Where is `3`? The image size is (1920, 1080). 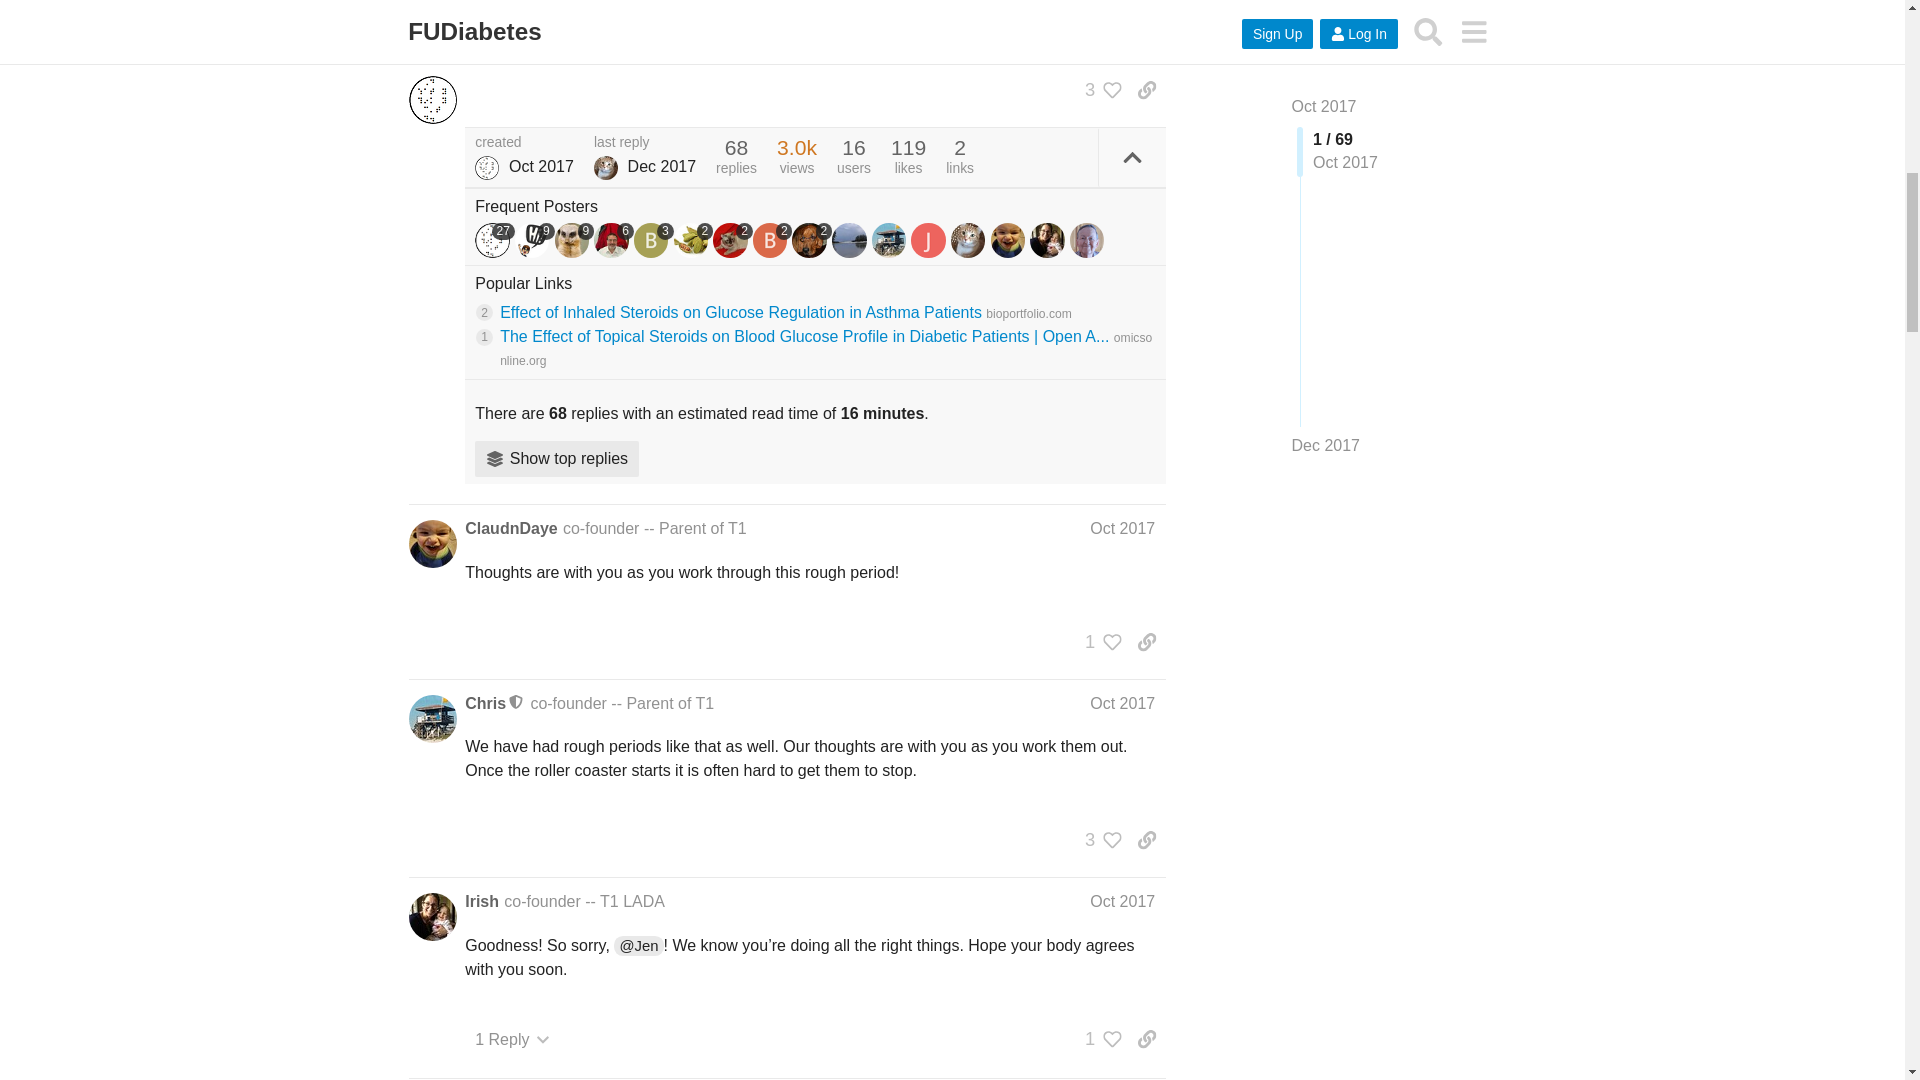 3 is located at coordinates (1098, 90).